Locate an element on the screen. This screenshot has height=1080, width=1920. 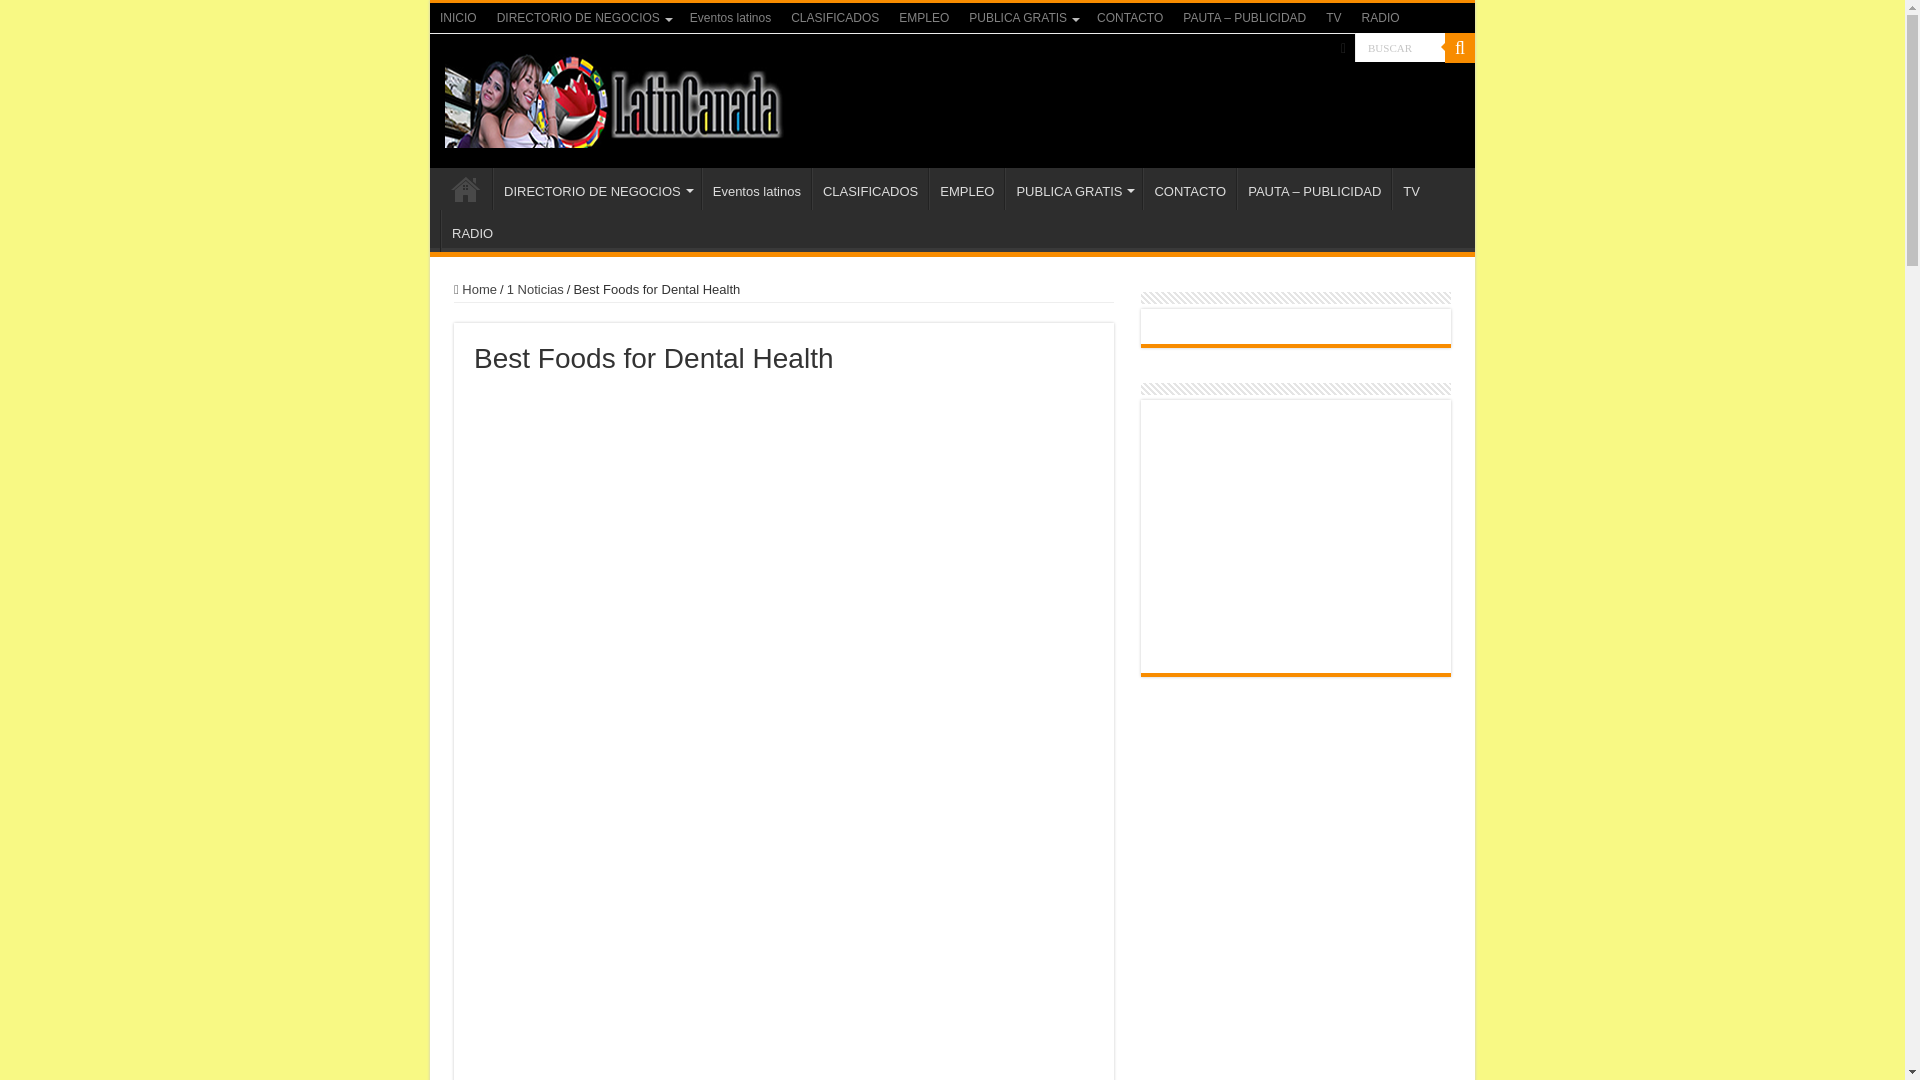
INICIO is located at coordinates (458, 18).